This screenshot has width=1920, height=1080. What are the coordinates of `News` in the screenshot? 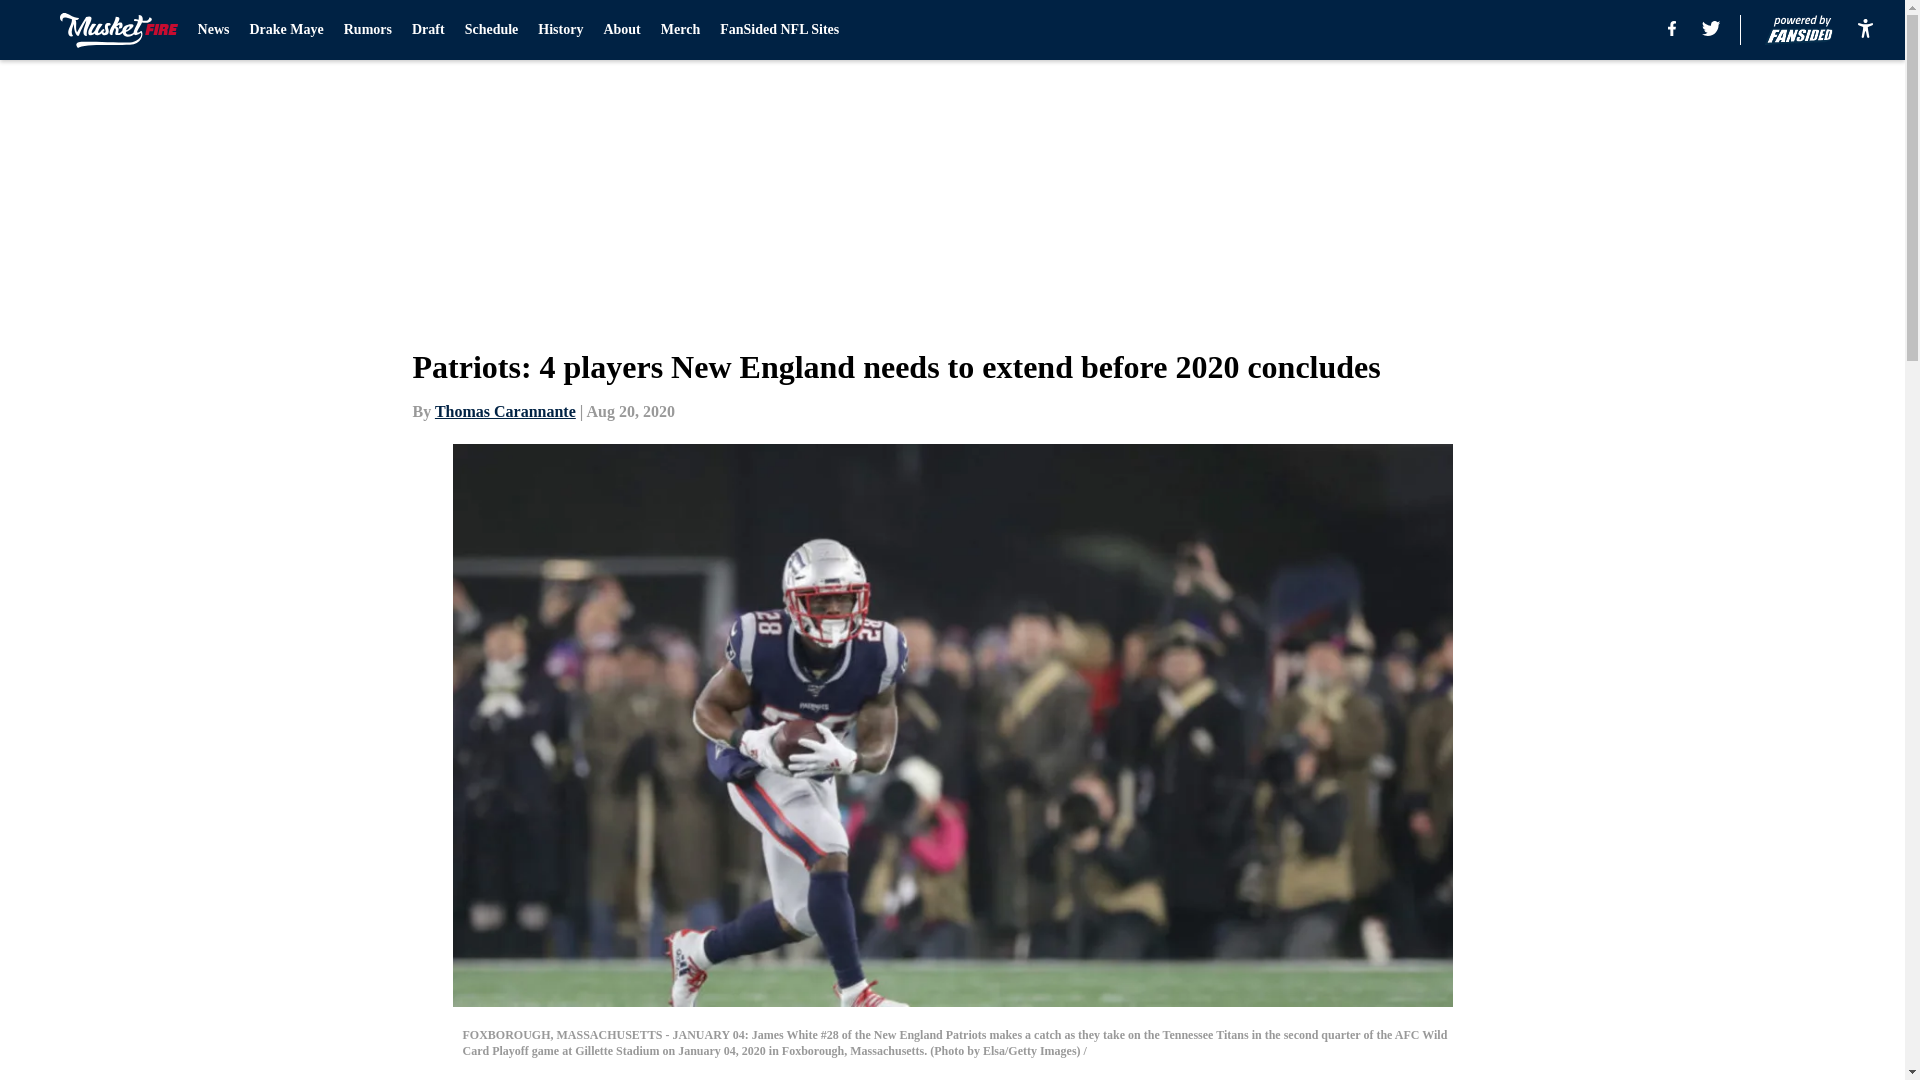 It's located at (214, 30).